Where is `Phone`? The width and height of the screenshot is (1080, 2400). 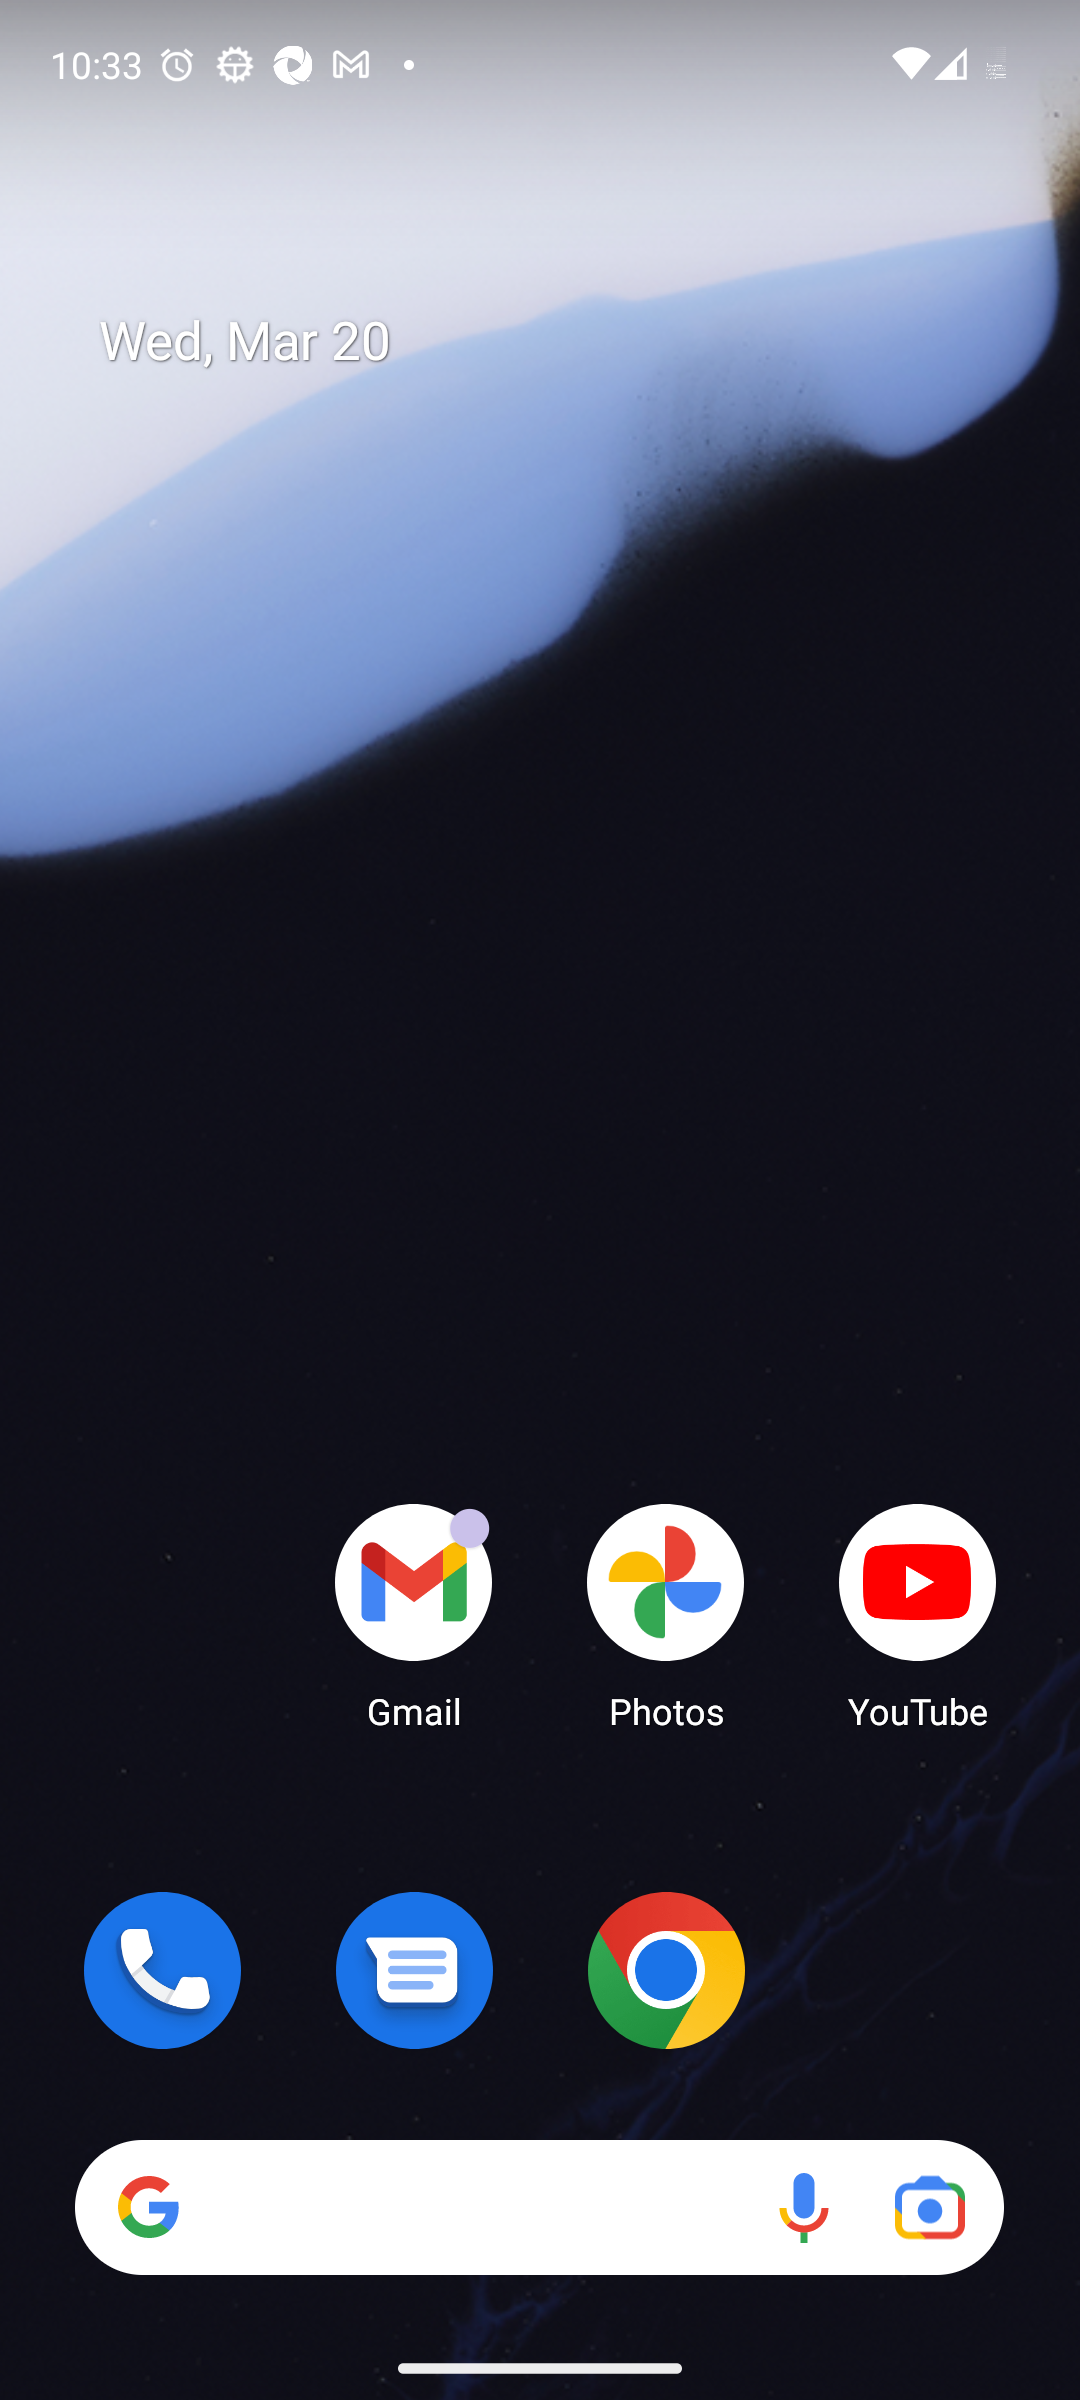
Phone is located at coordinates (162, 1970).